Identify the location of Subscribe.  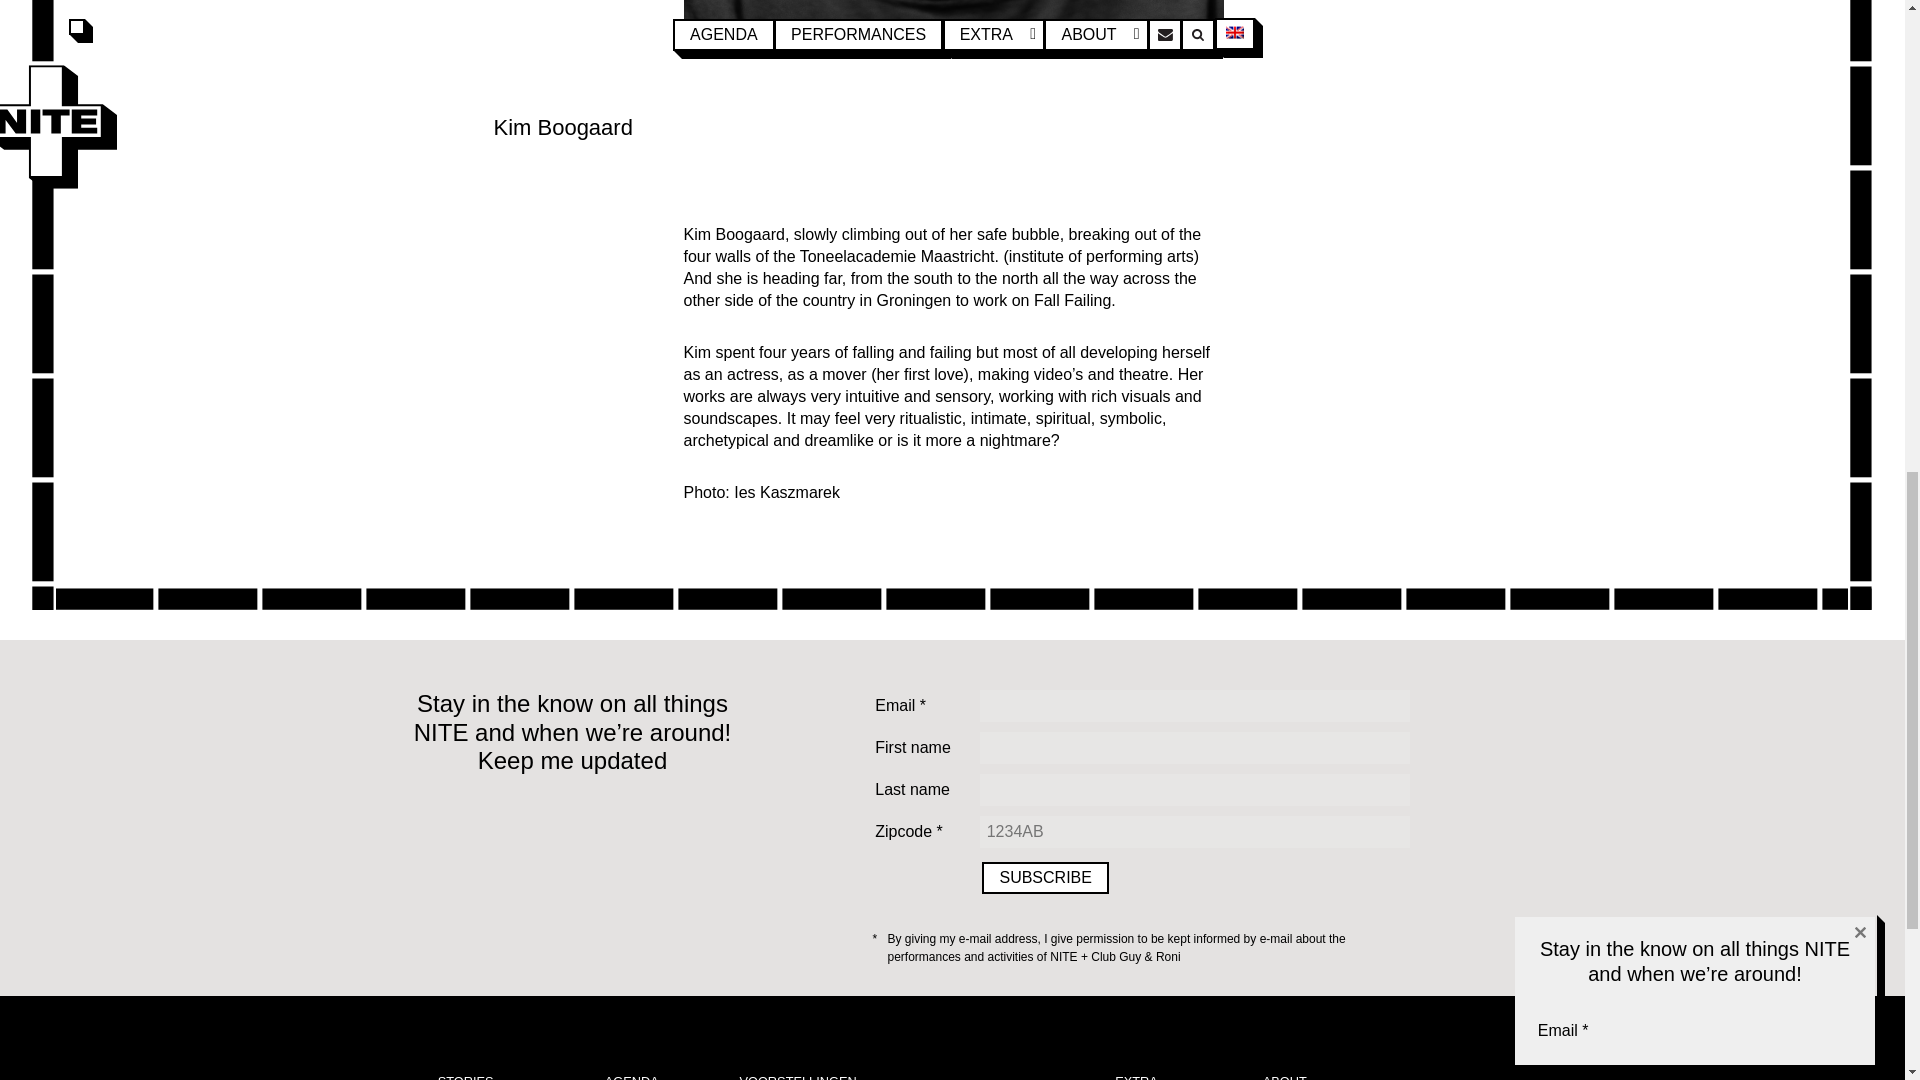
(1044, 878).